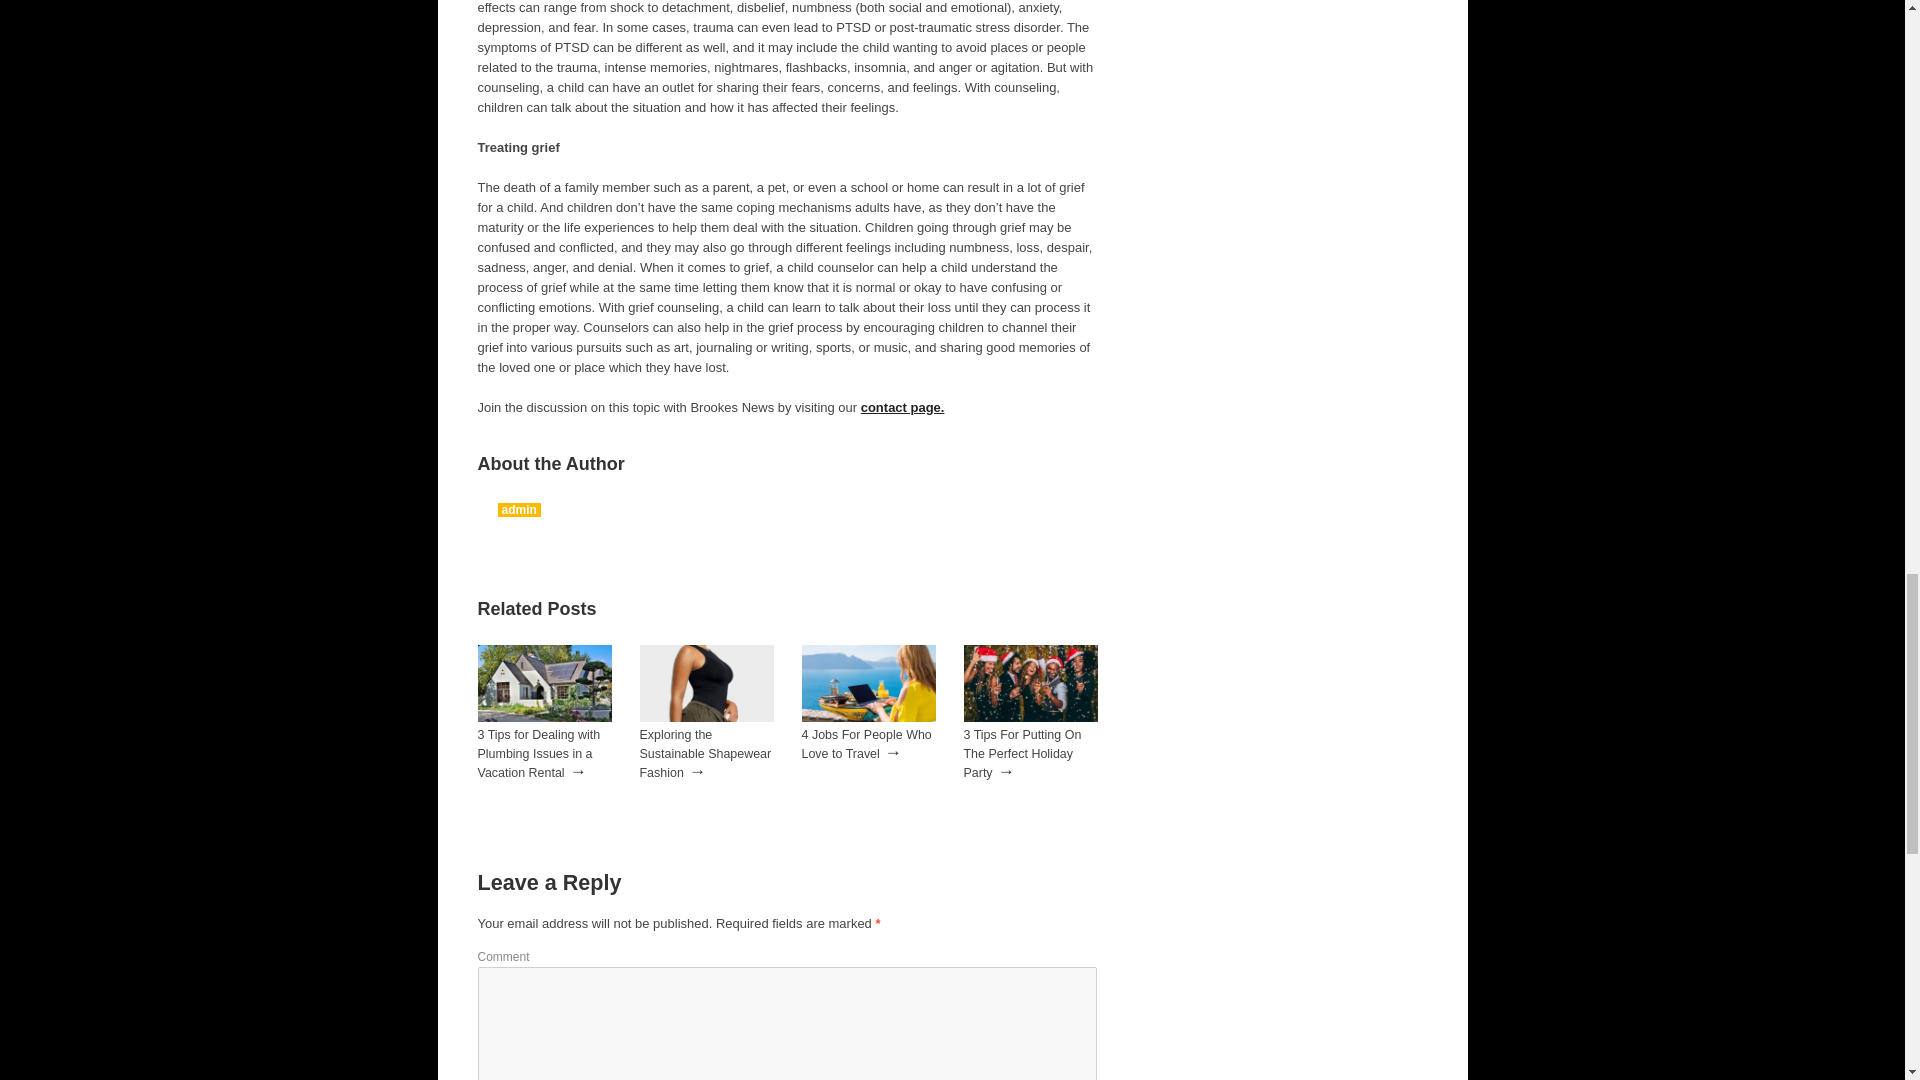 The height and width of the screenshot is (1080, 1920). What do you see at coordinates (1022, 753) in the screenshot?
I see `3 Tips For Putting On The Perfect Holiday Party` at bounding box center [1022, 753].